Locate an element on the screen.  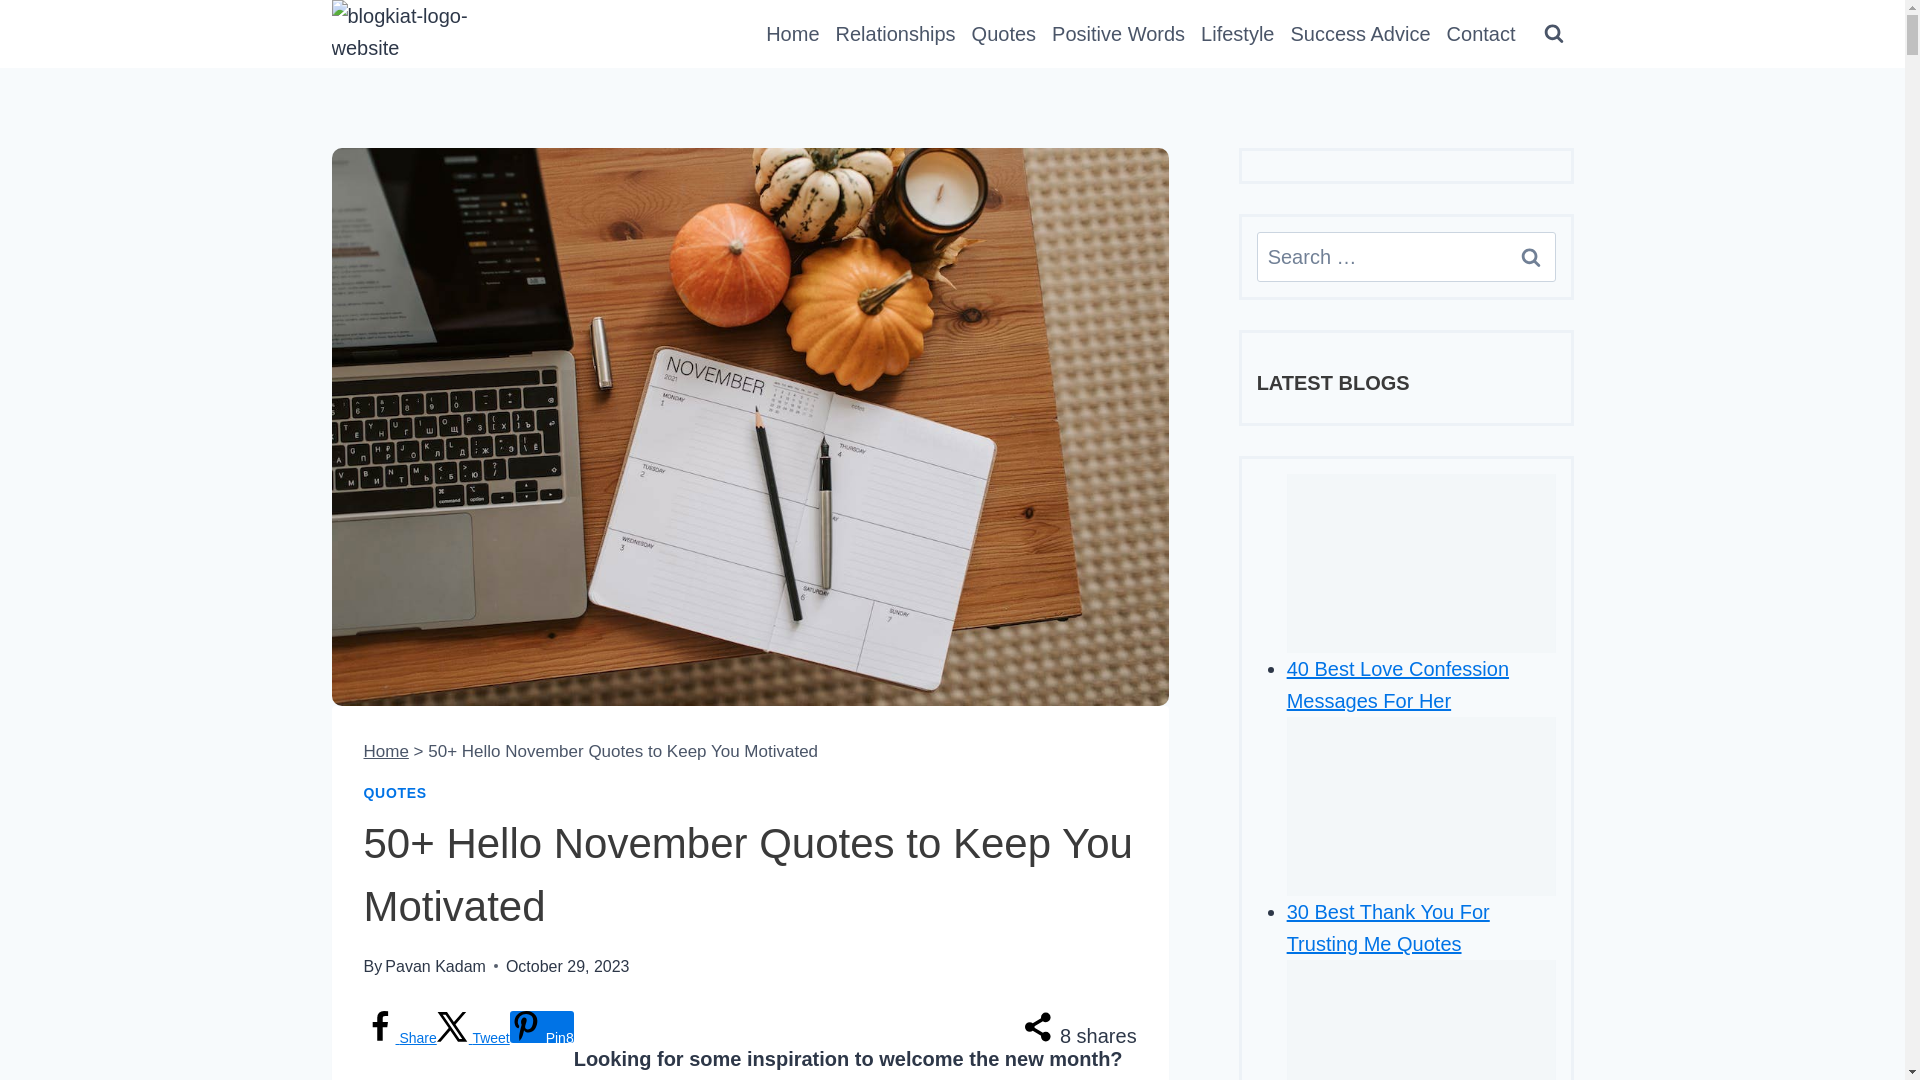
Quotes is located at coordinates (1004, 34).